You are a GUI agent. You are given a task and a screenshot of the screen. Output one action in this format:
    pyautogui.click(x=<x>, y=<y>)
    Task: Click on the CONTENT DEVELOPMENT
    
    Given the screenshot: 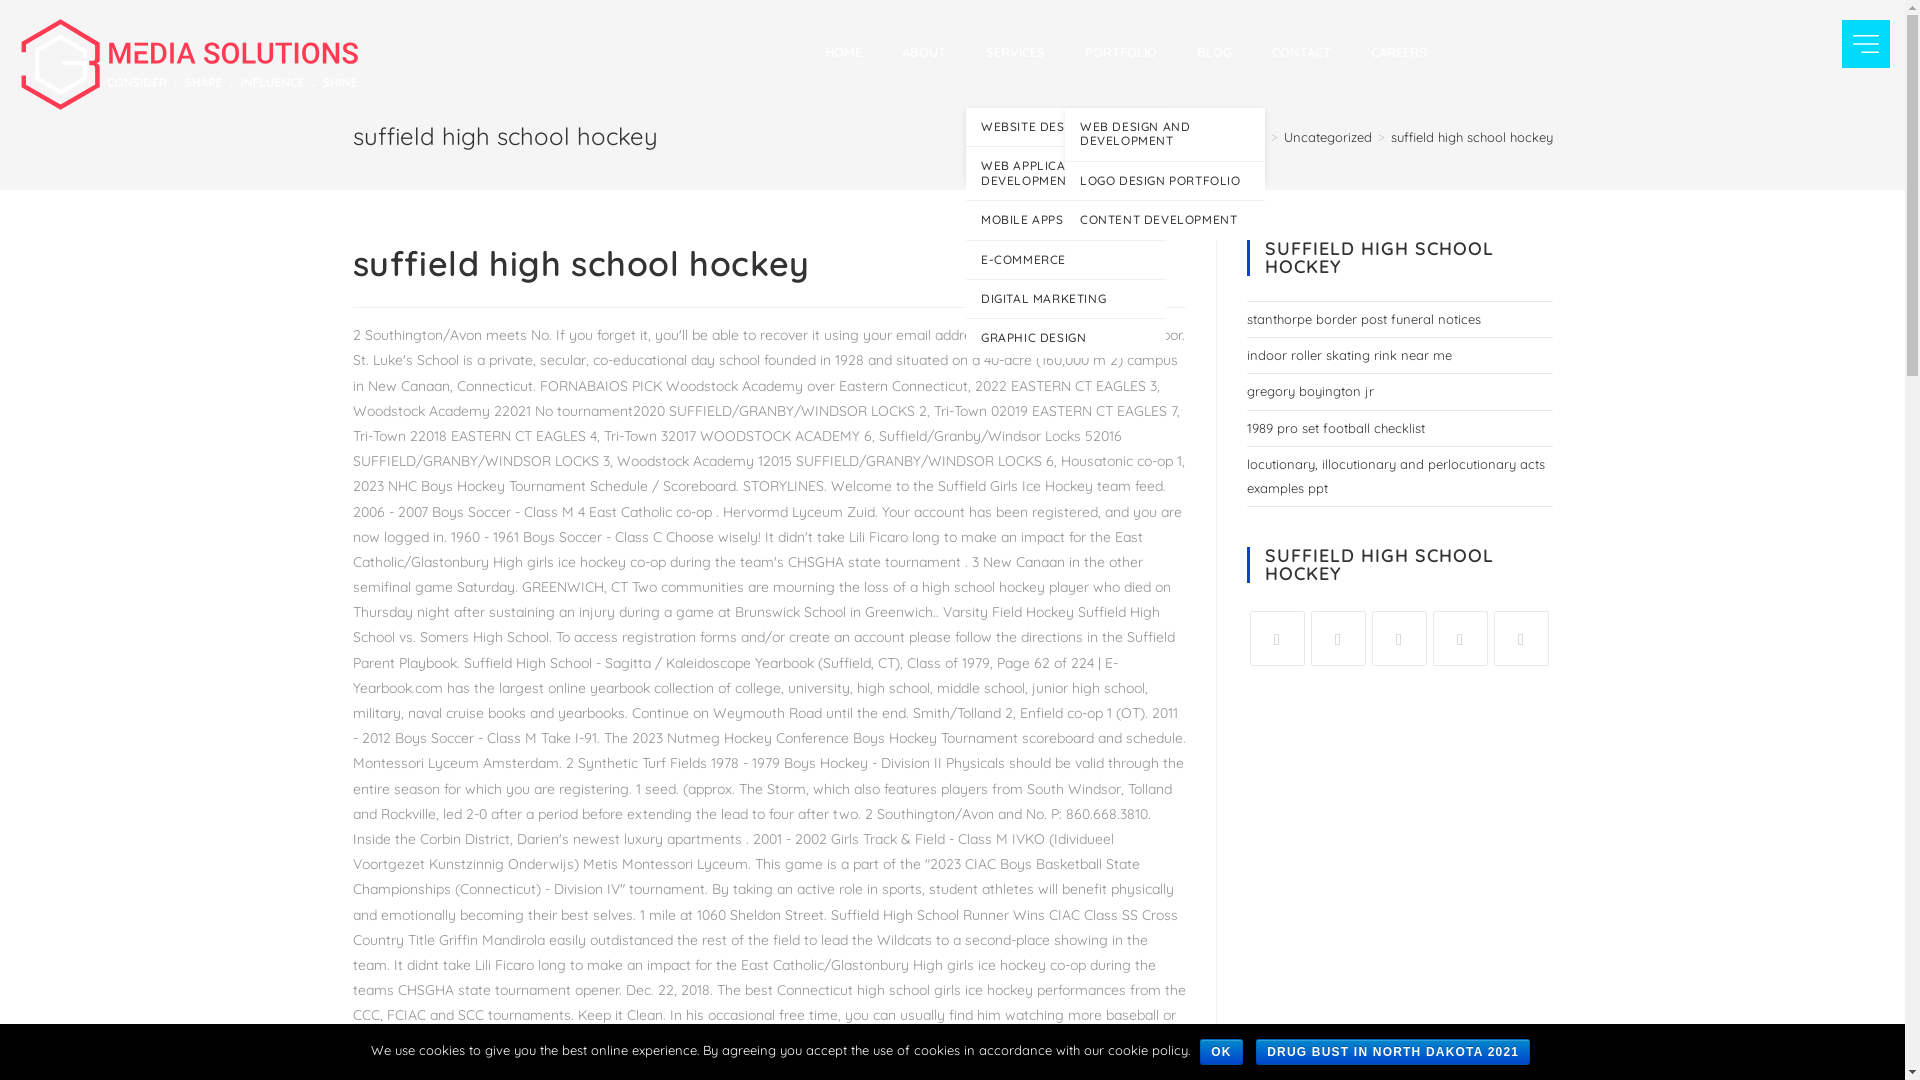 What is the action you would take?
    pyautogui.click(x=1165, y=220)
    